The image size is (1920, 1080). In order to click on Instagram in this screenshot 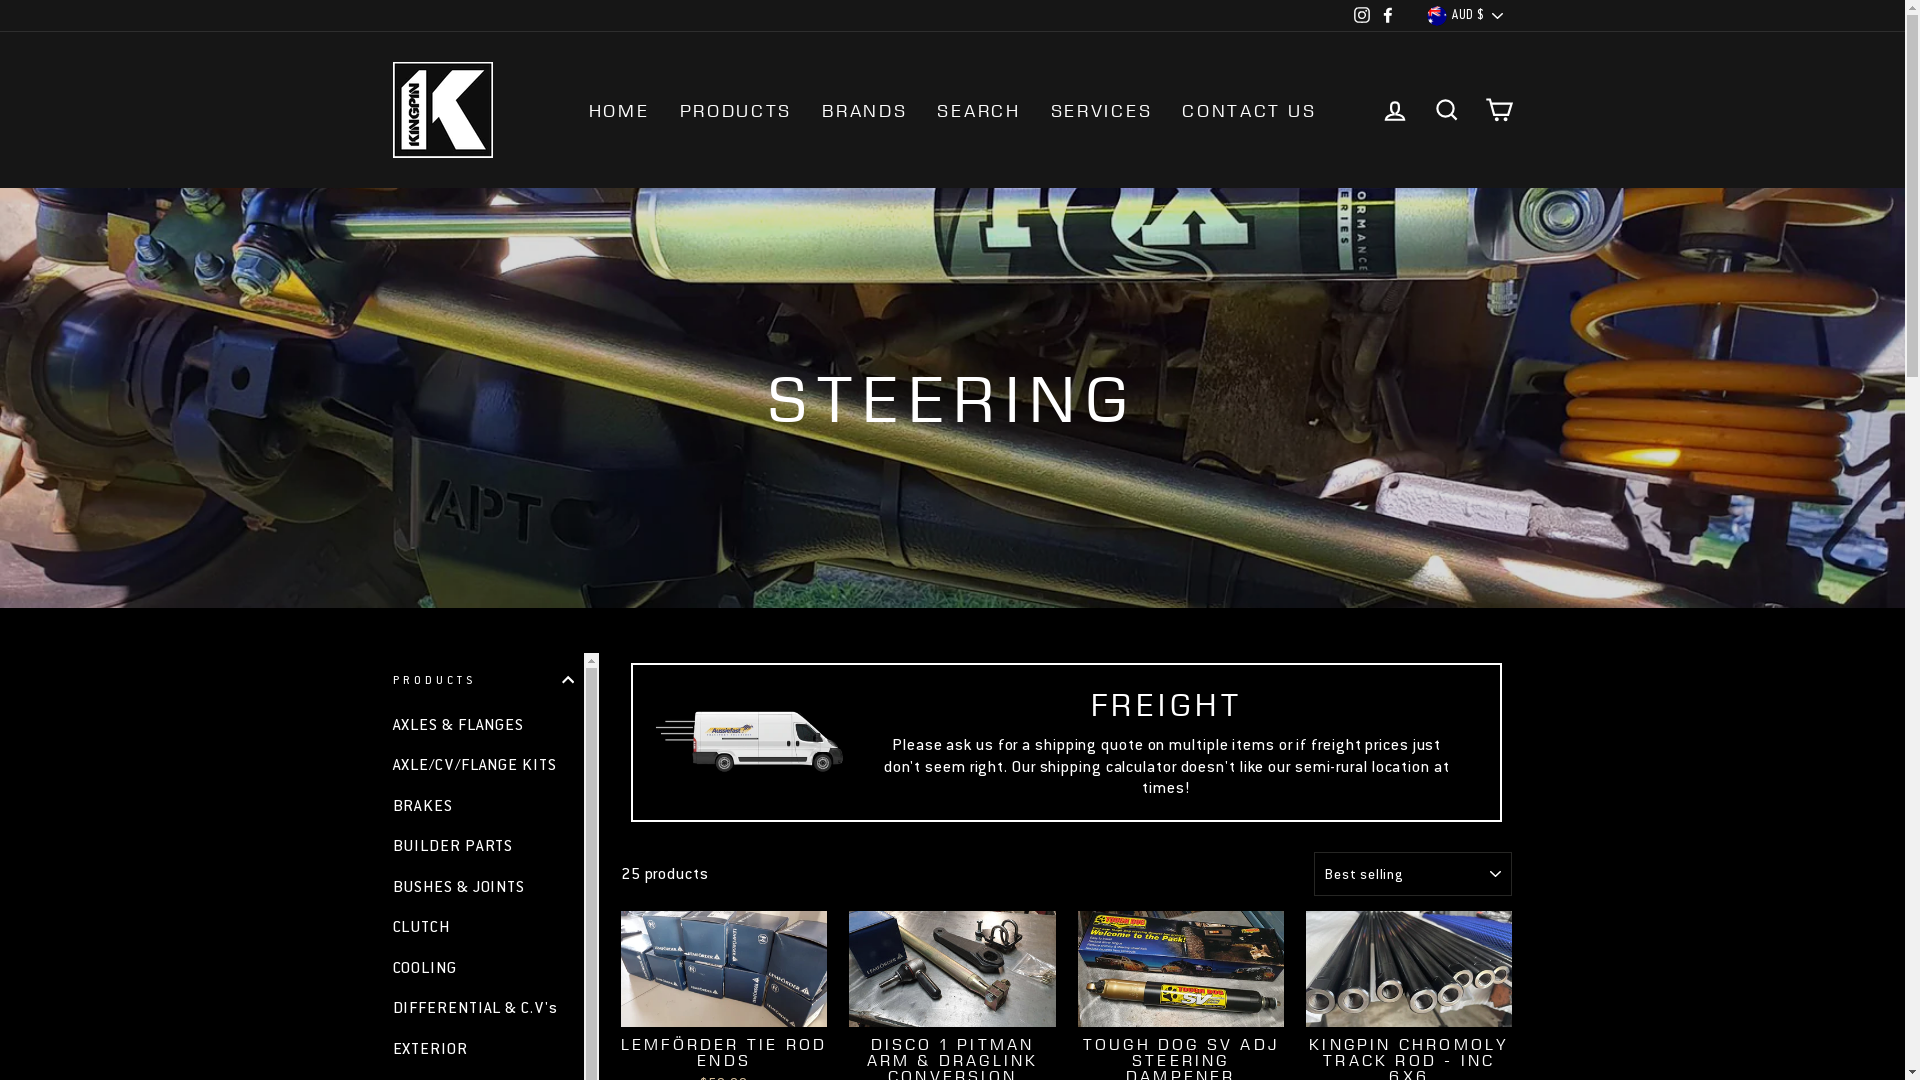, I will do `click(1362, 16)`.